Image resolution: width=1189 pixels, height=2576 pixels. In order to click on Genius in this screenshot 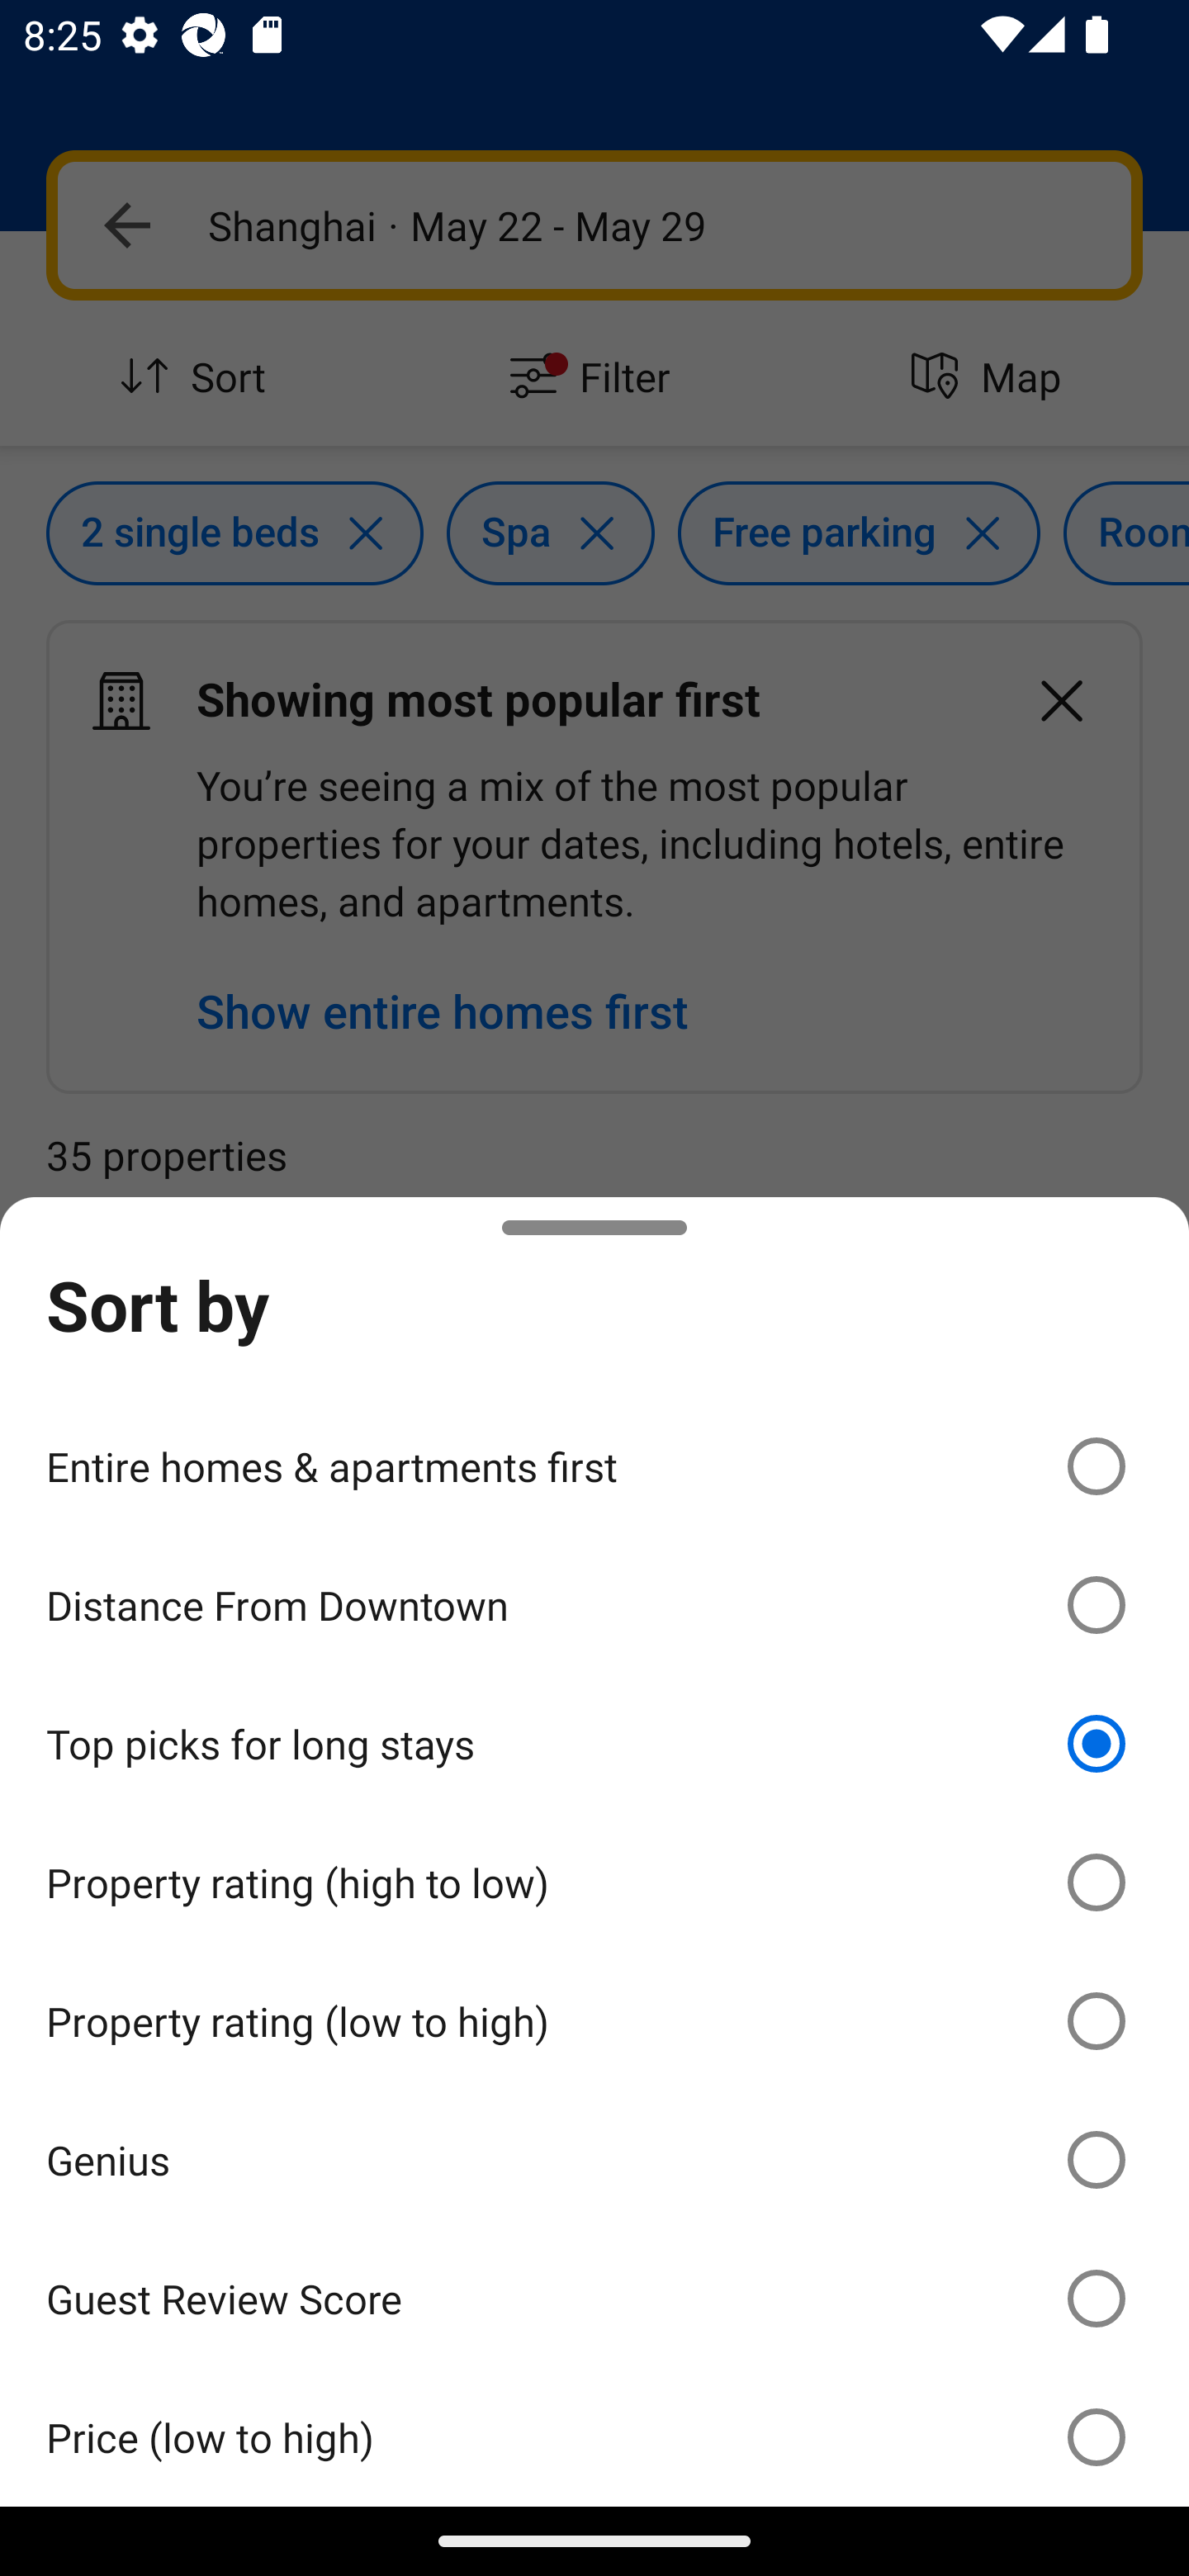, I will do `click(594, 2160)`.